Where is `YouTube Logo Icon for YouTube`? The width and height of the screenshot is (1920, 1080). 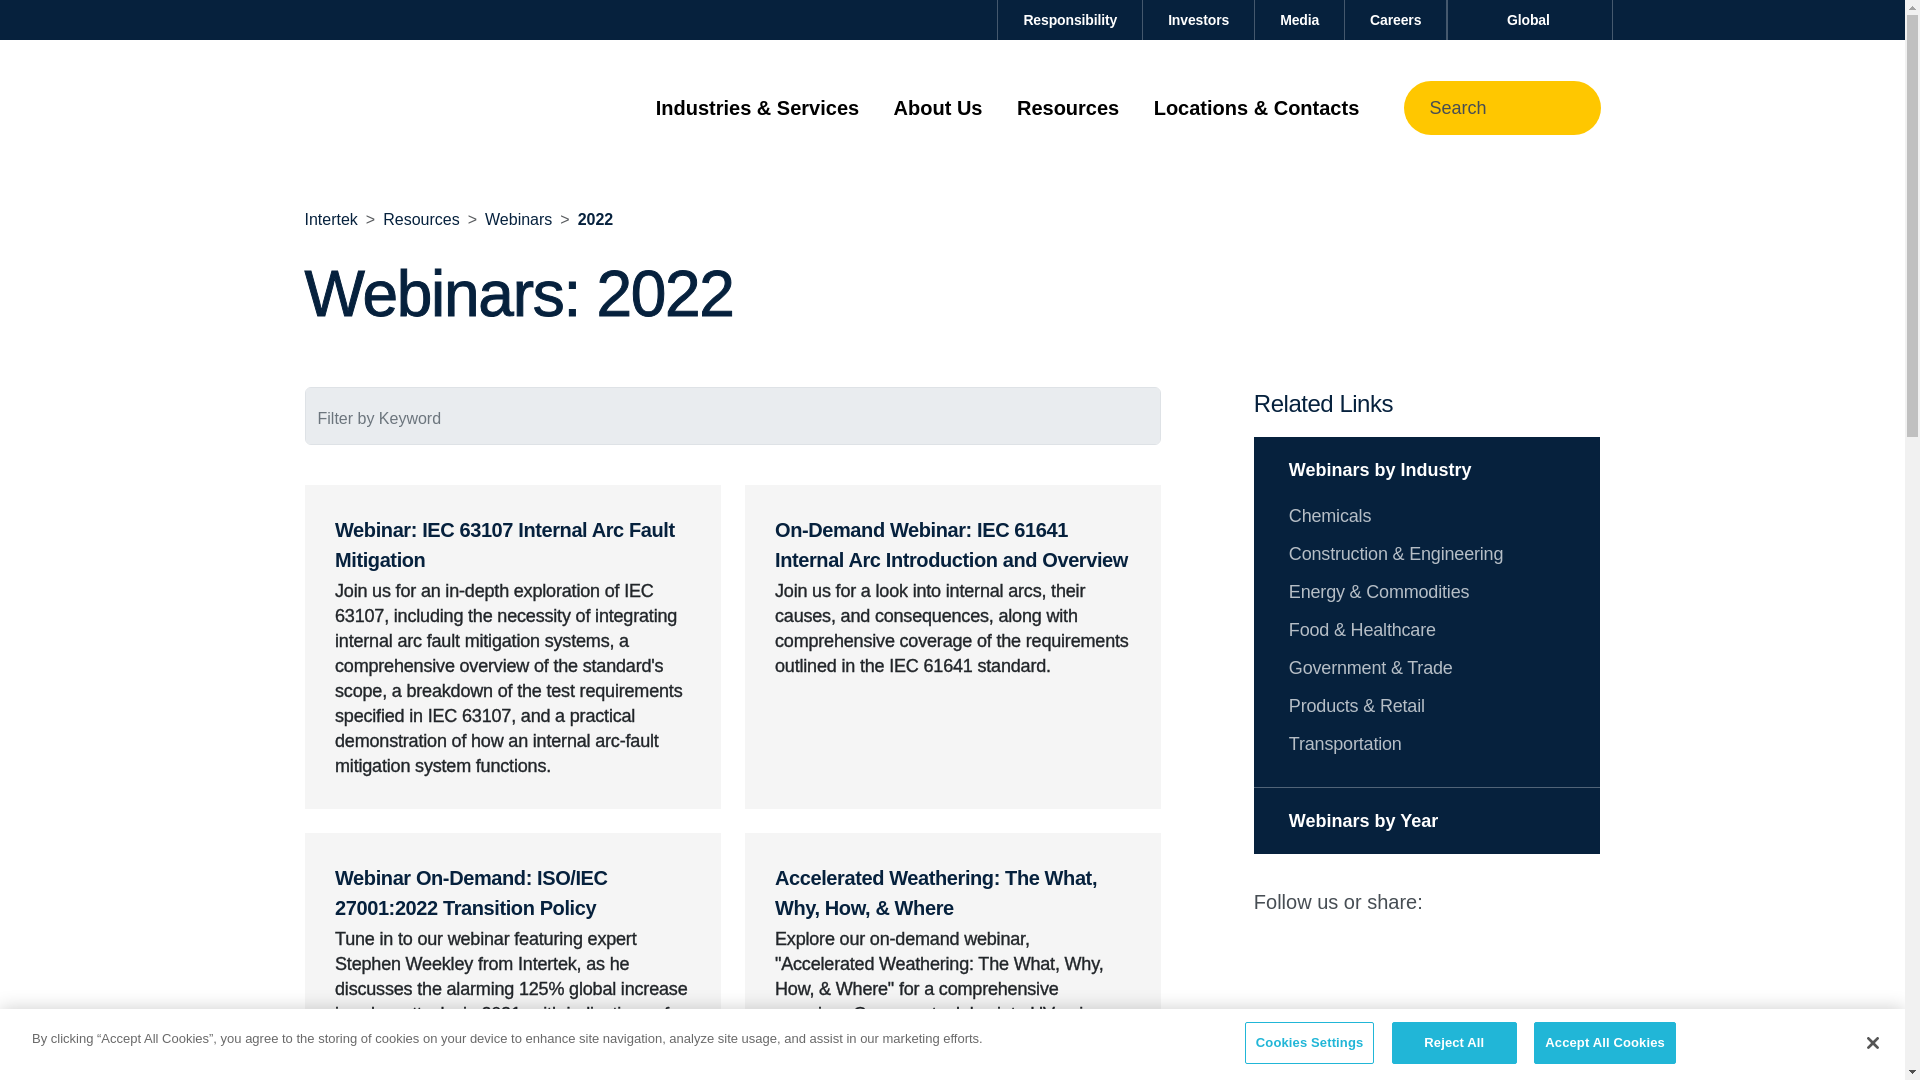 YouTube Logo Icon for YouTube is located at coordinates (1577, 902).